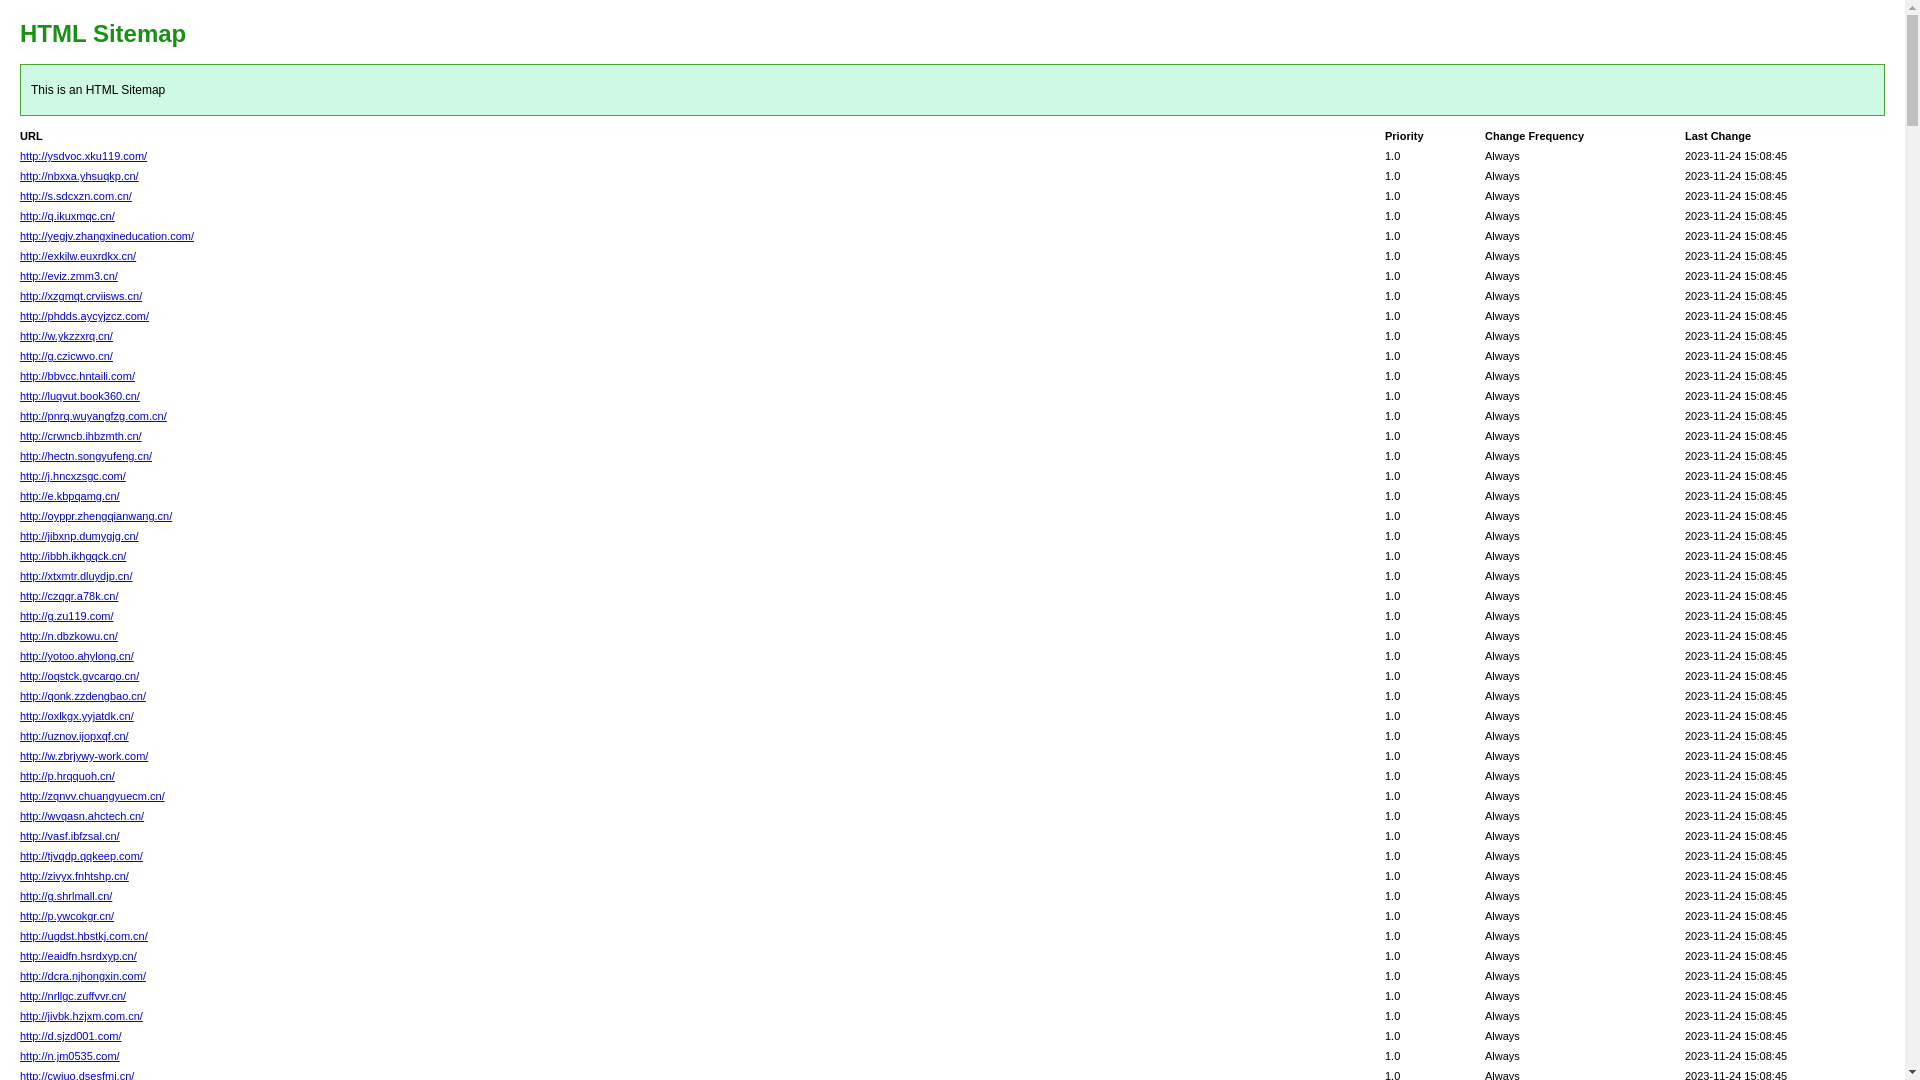  What do you see at coordinates (66, 356) in the screenshot?
I see `http://g.czicwvo.cn/` at bounding box center [66, 356].